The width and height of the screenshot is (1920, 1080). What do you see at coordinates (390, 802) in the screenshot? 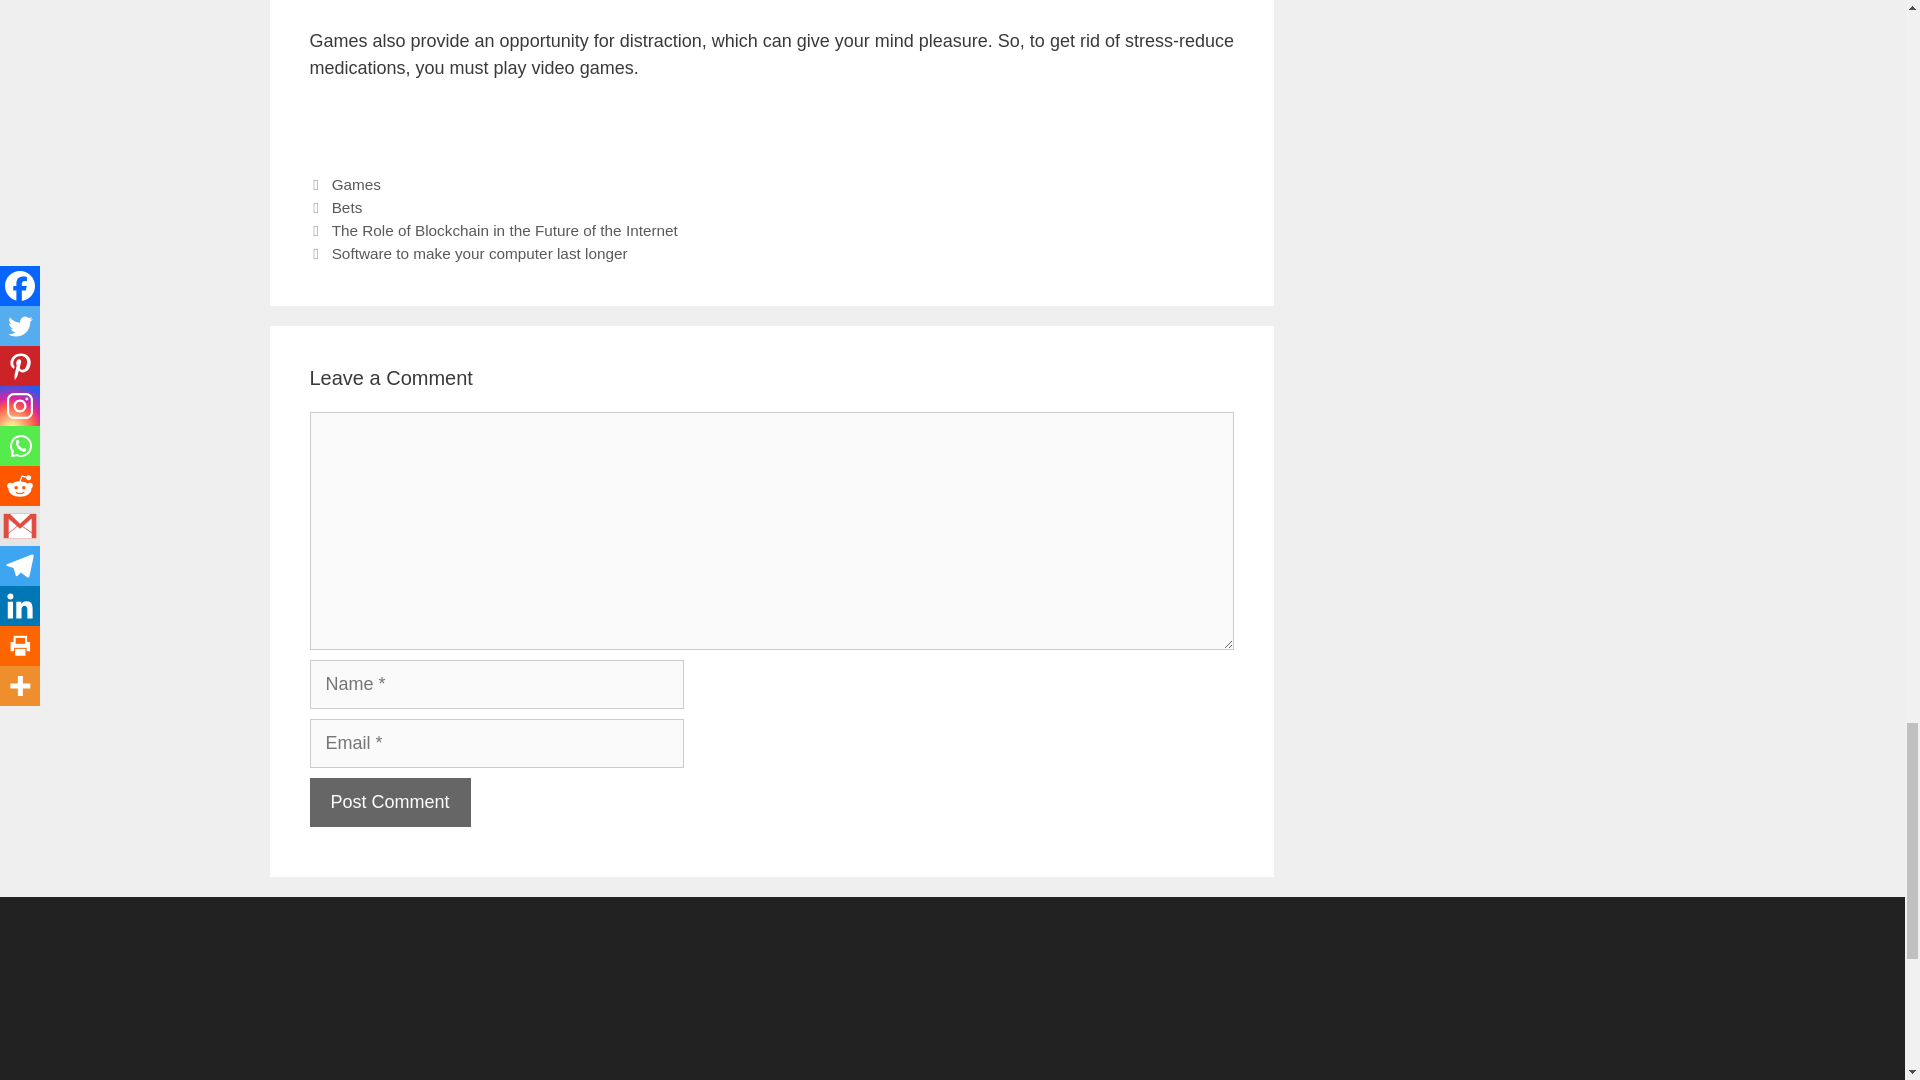
I see `Post Comment` at bounding box center [390, 802].